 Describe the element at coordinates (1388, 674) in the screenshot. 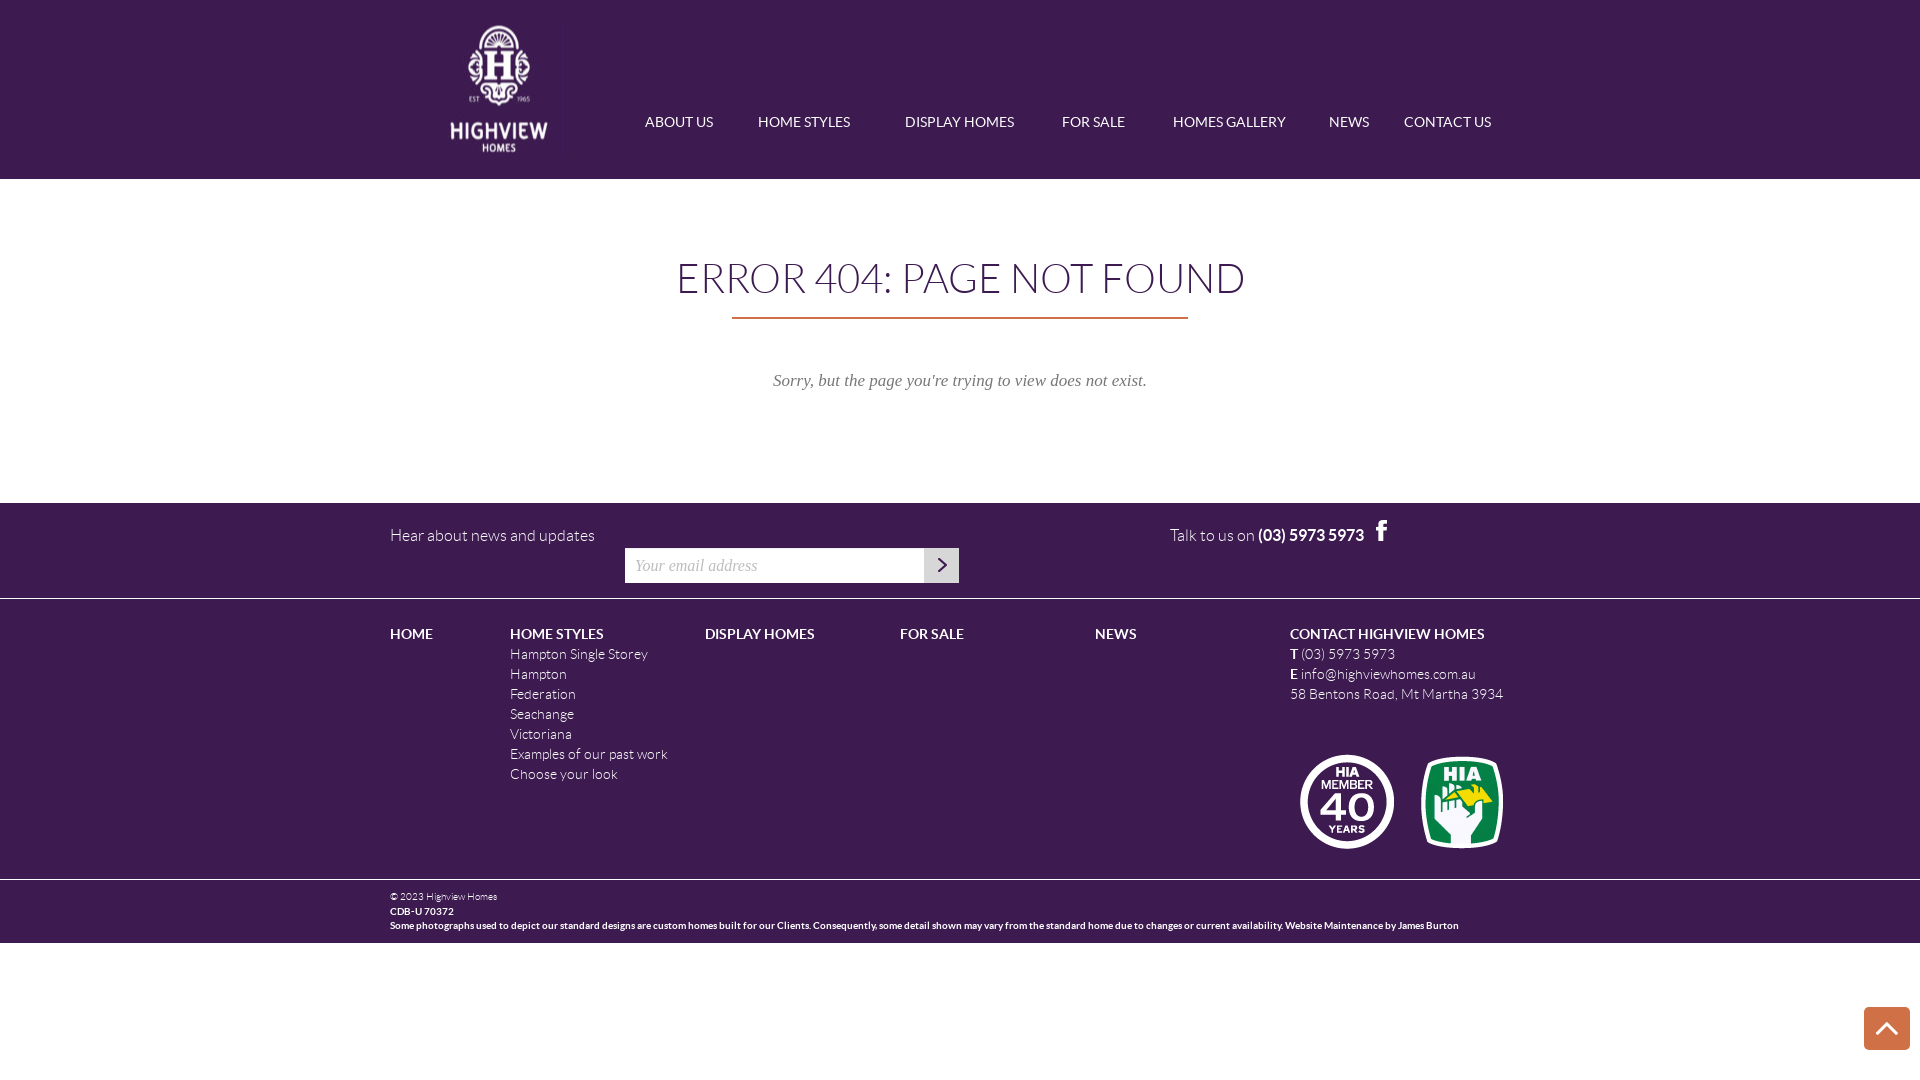

I see `info@highviewhomes.com.au` at that location.